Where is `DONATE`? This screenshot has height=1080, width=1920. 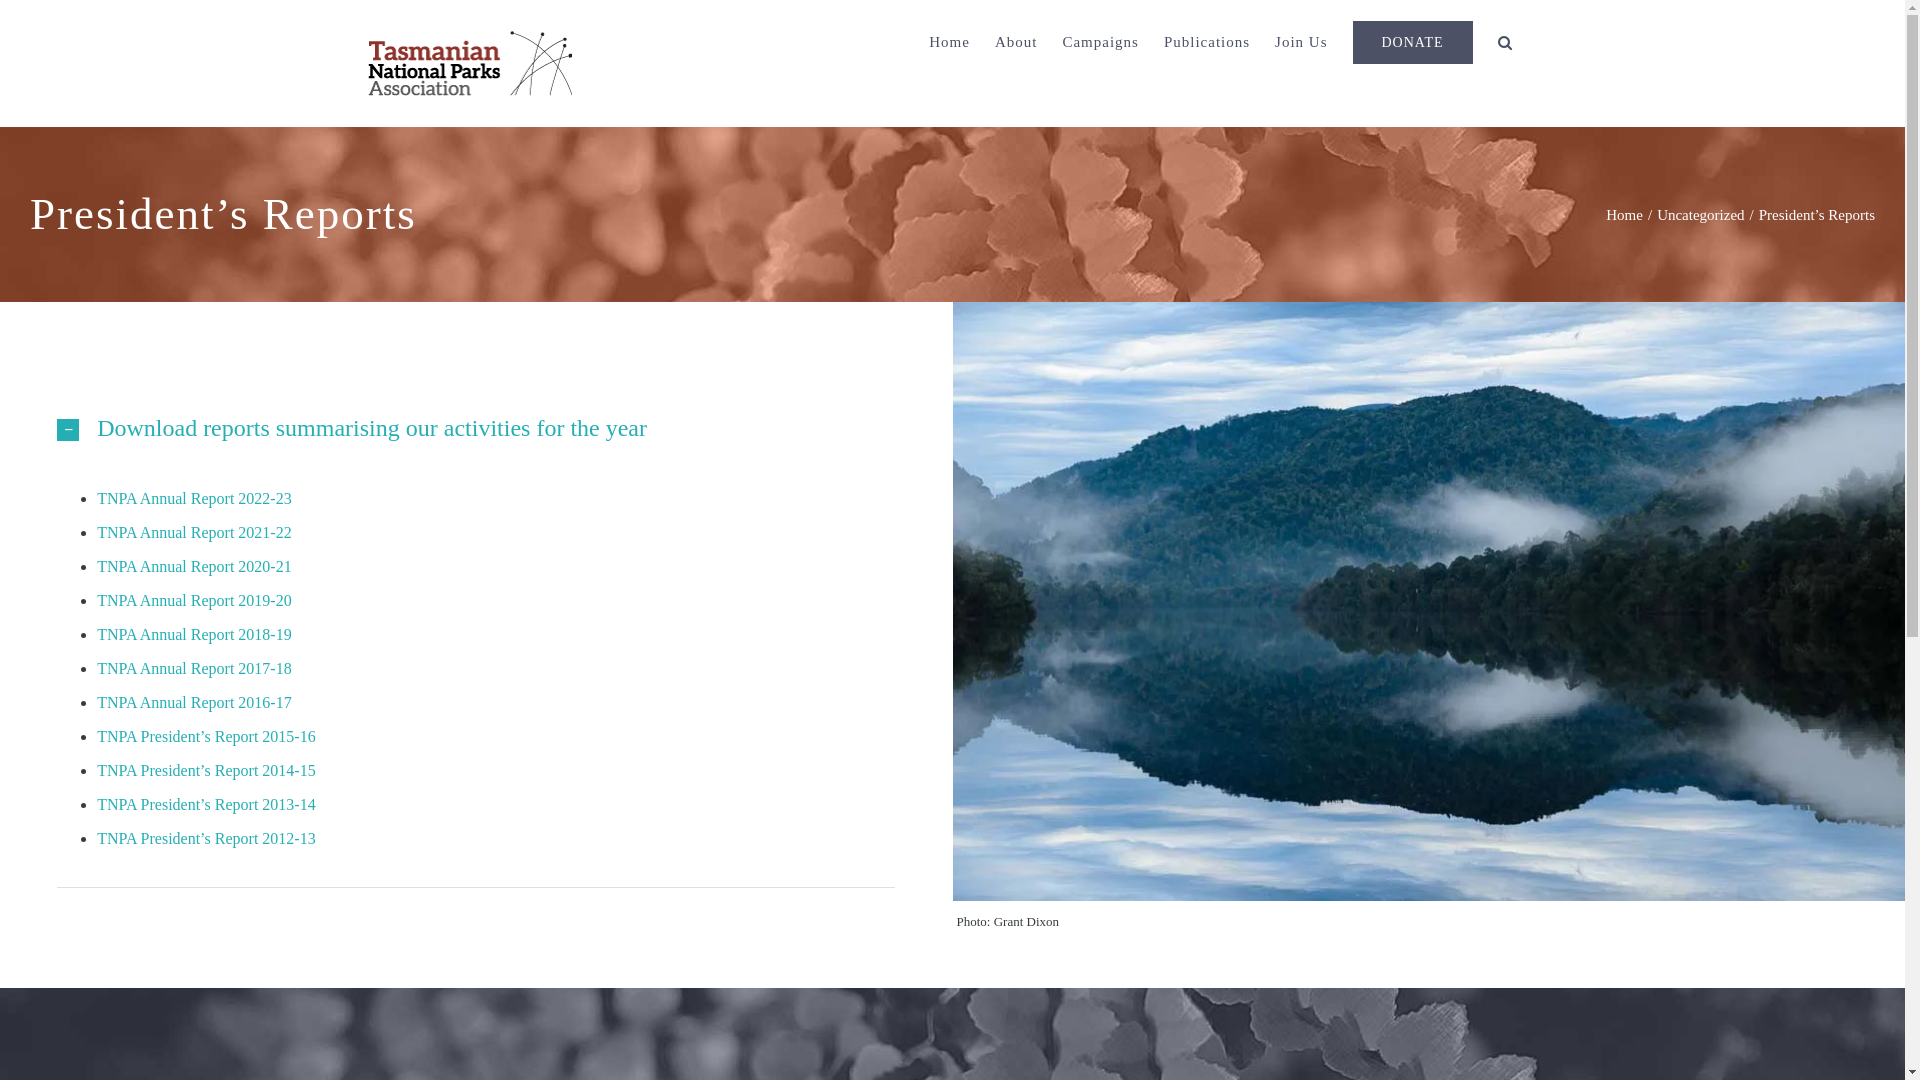 DONATE is located at coordinates (1412, 42).